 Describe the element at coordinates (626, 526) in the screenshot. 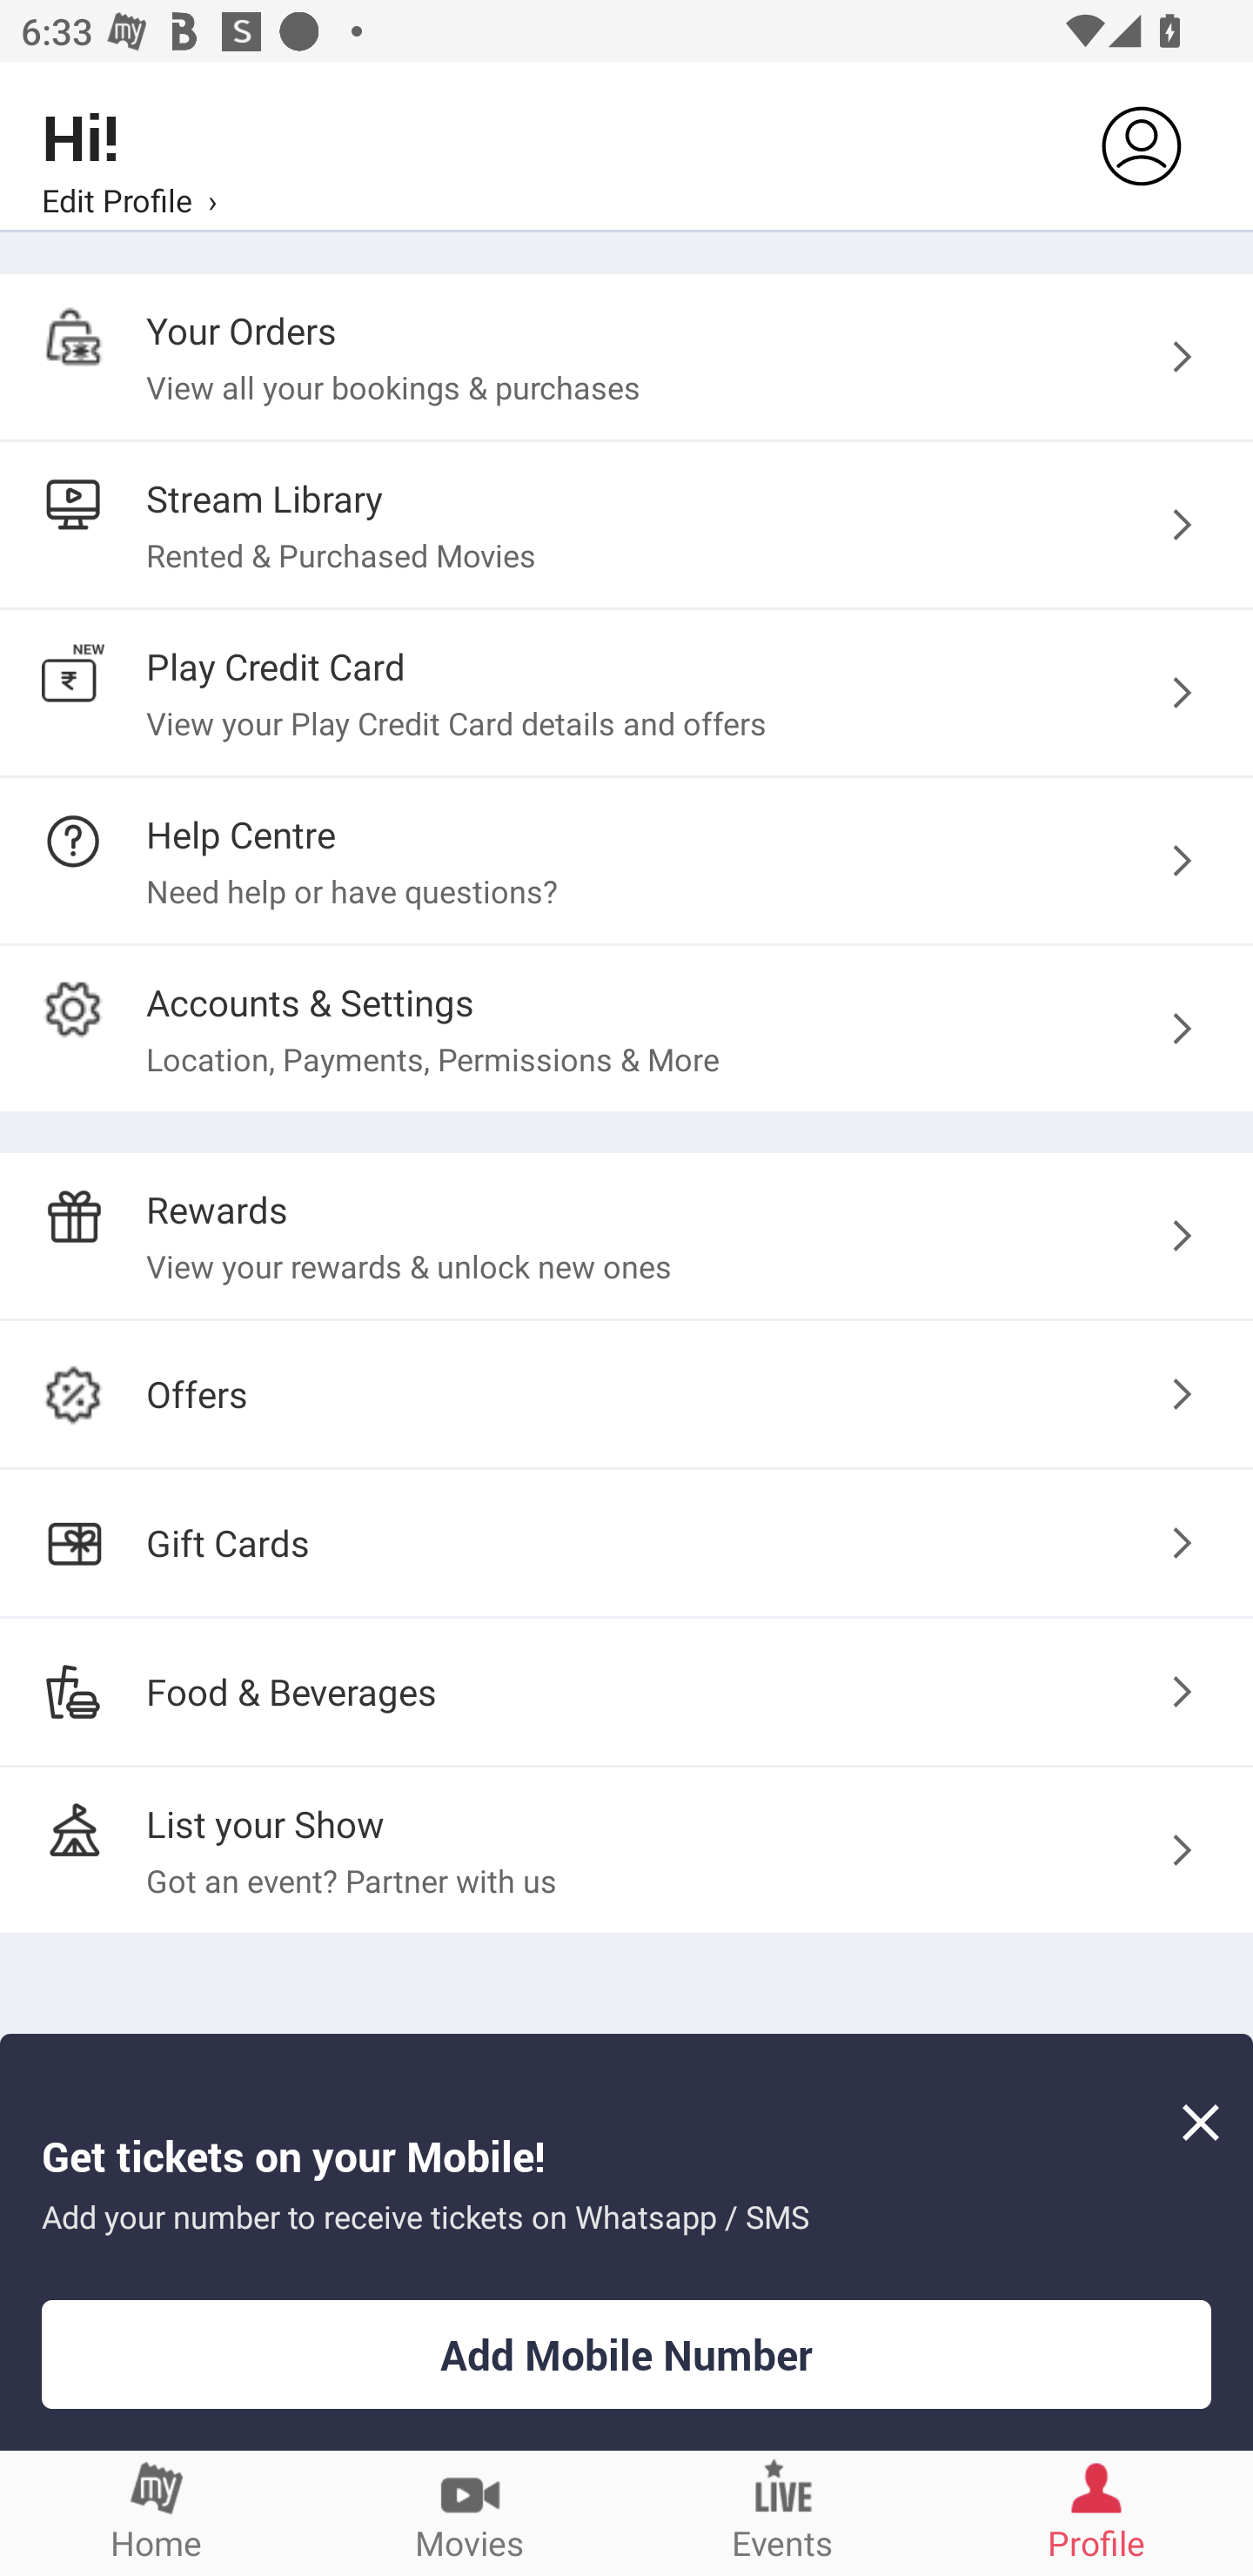

I see `Stream Library Rented & Purchased Movies` at that location.